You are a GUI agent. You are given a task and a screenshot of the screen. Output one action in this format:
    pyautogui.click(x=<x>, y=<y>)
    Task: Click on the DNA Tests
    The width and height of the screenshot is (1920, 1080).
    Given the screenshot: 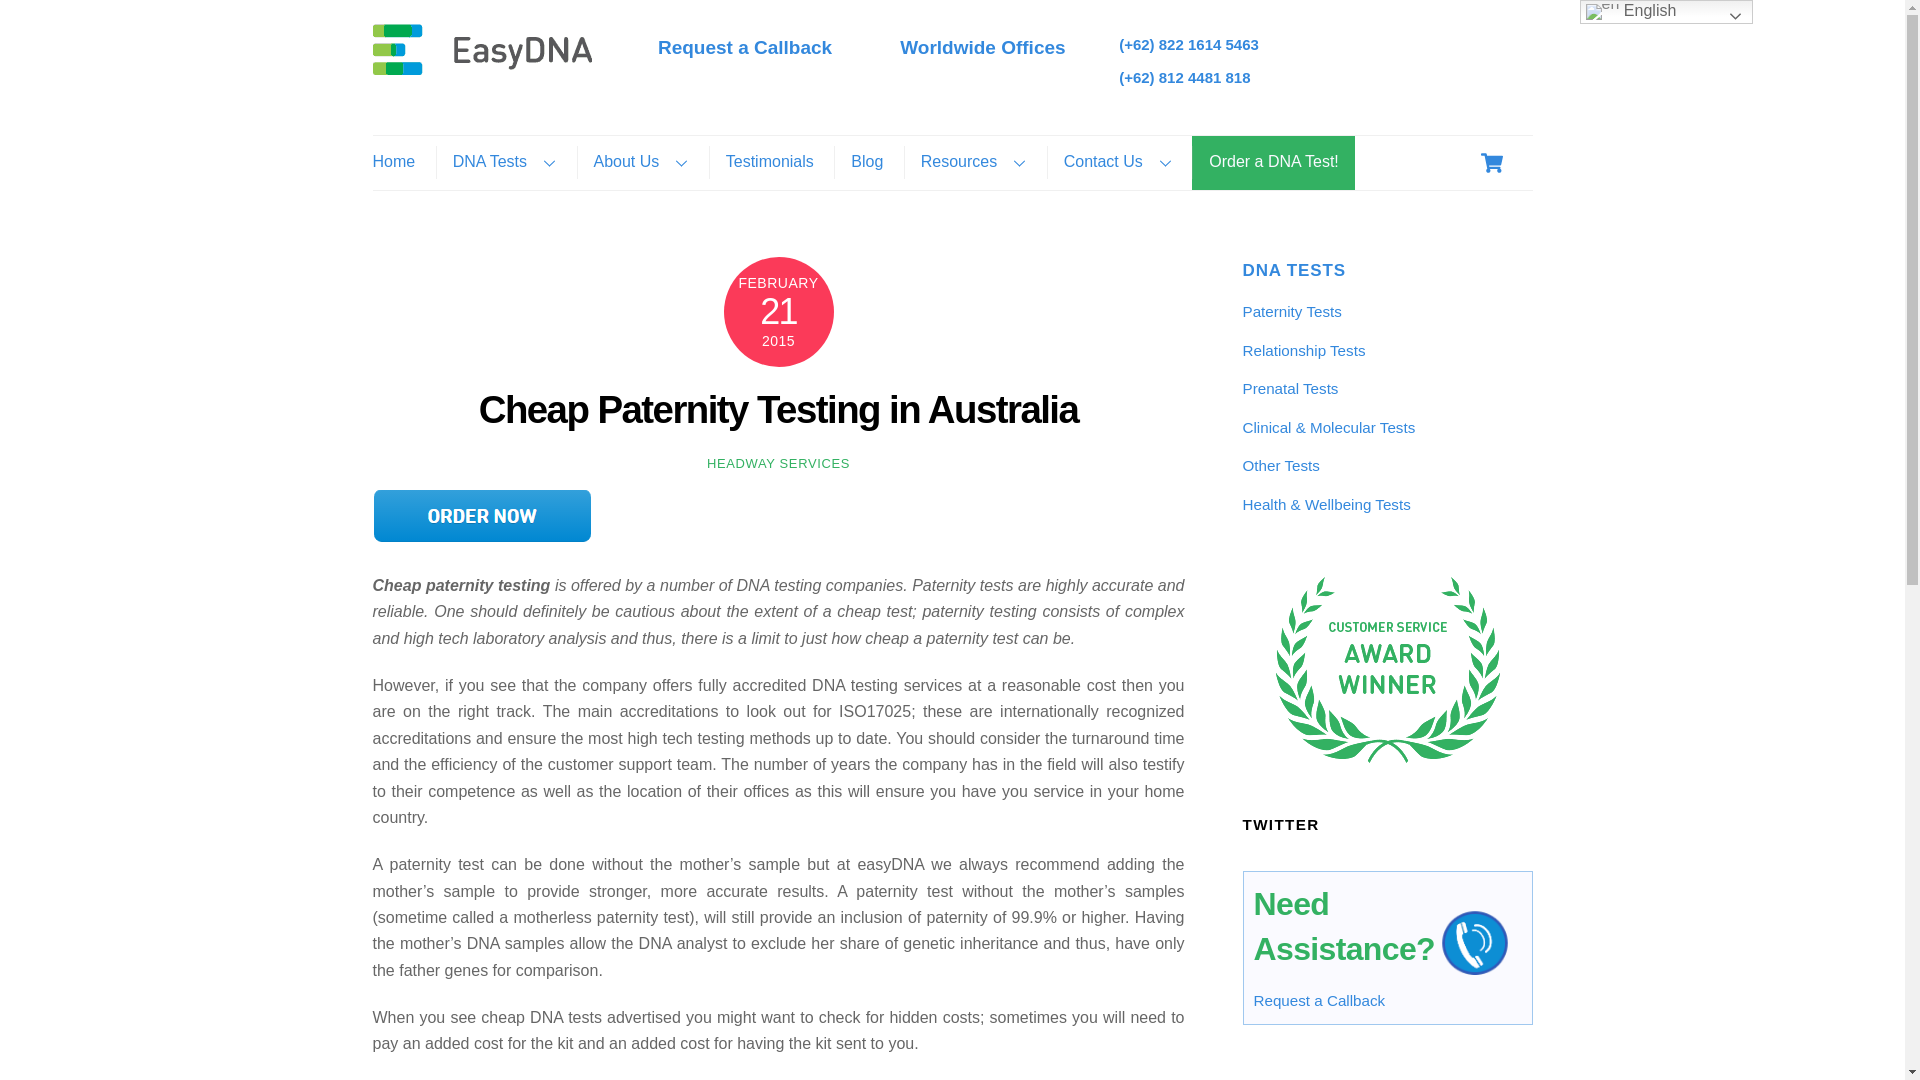 What is the action you would take?
    pyautogui.click(x=504, y=162)
    